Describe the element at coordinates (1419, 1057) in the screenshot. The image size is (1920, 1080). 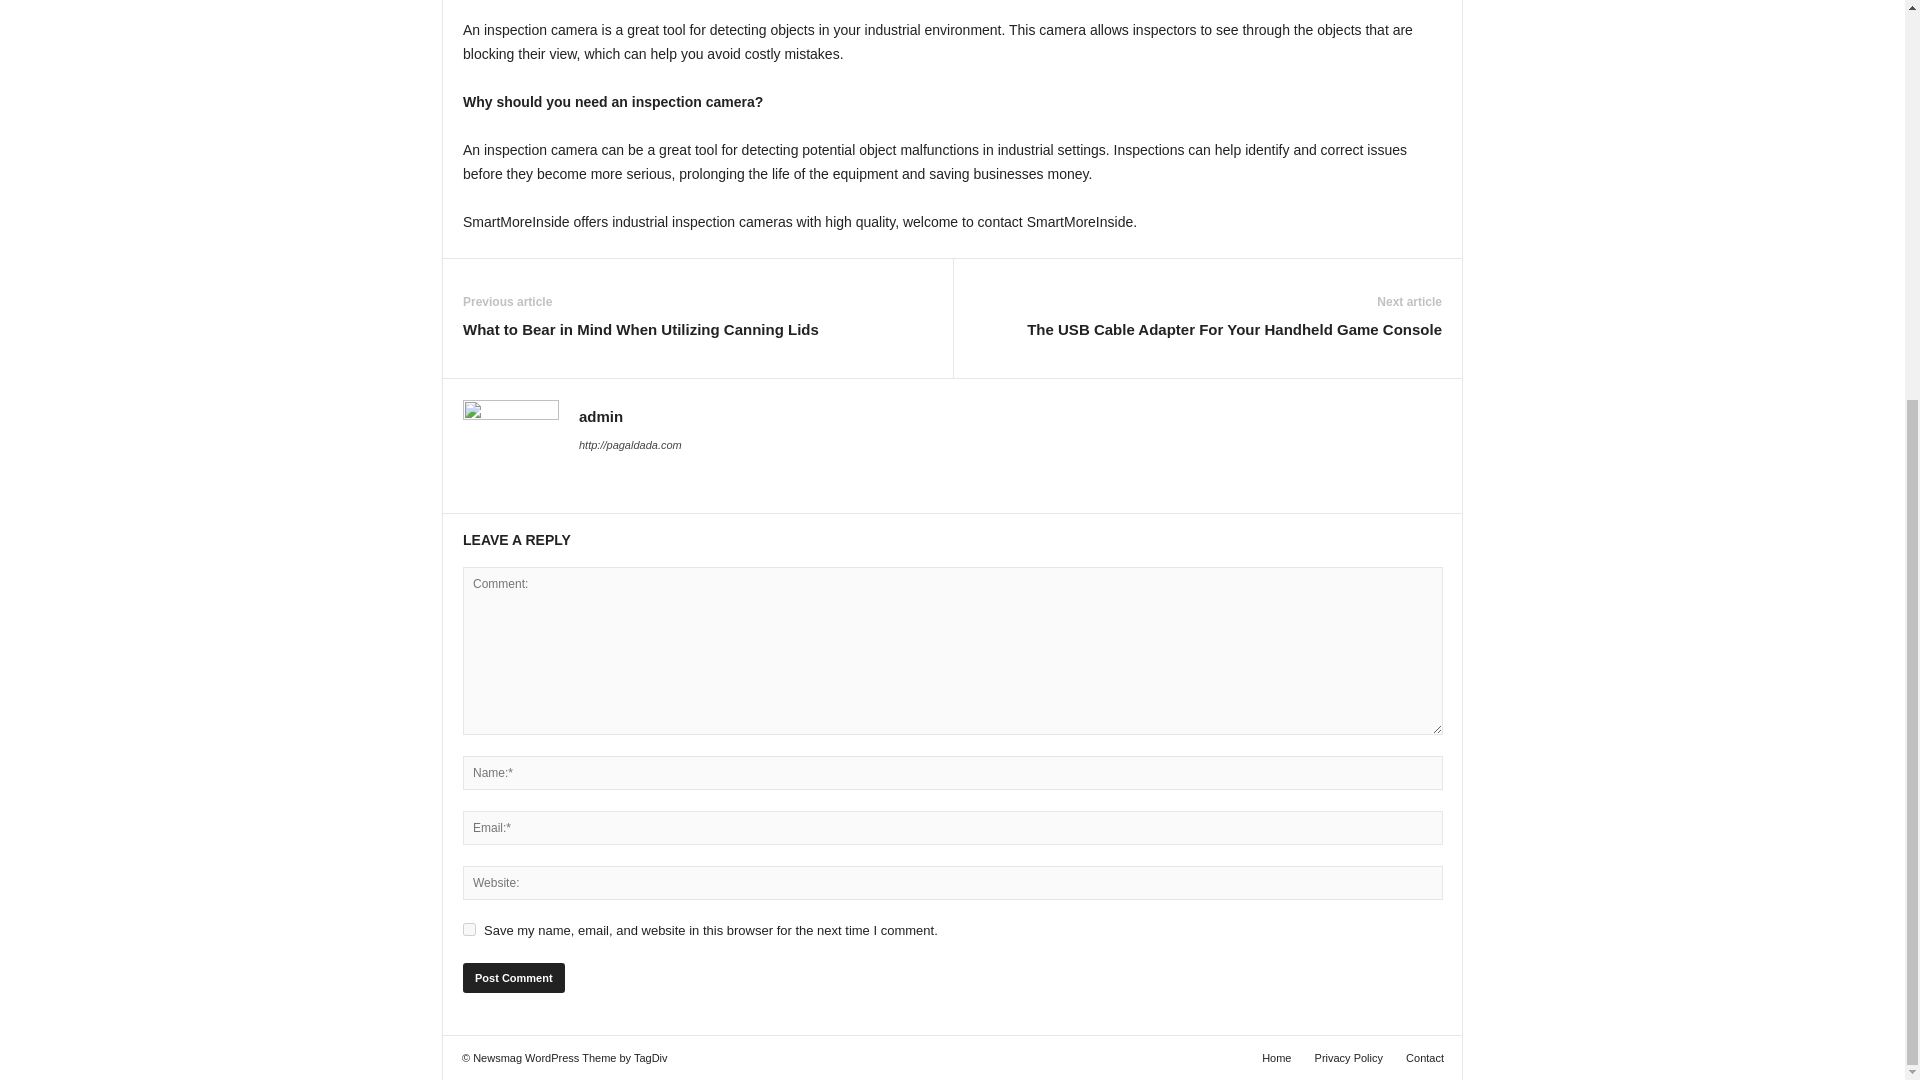
I see `Contact` at that location.